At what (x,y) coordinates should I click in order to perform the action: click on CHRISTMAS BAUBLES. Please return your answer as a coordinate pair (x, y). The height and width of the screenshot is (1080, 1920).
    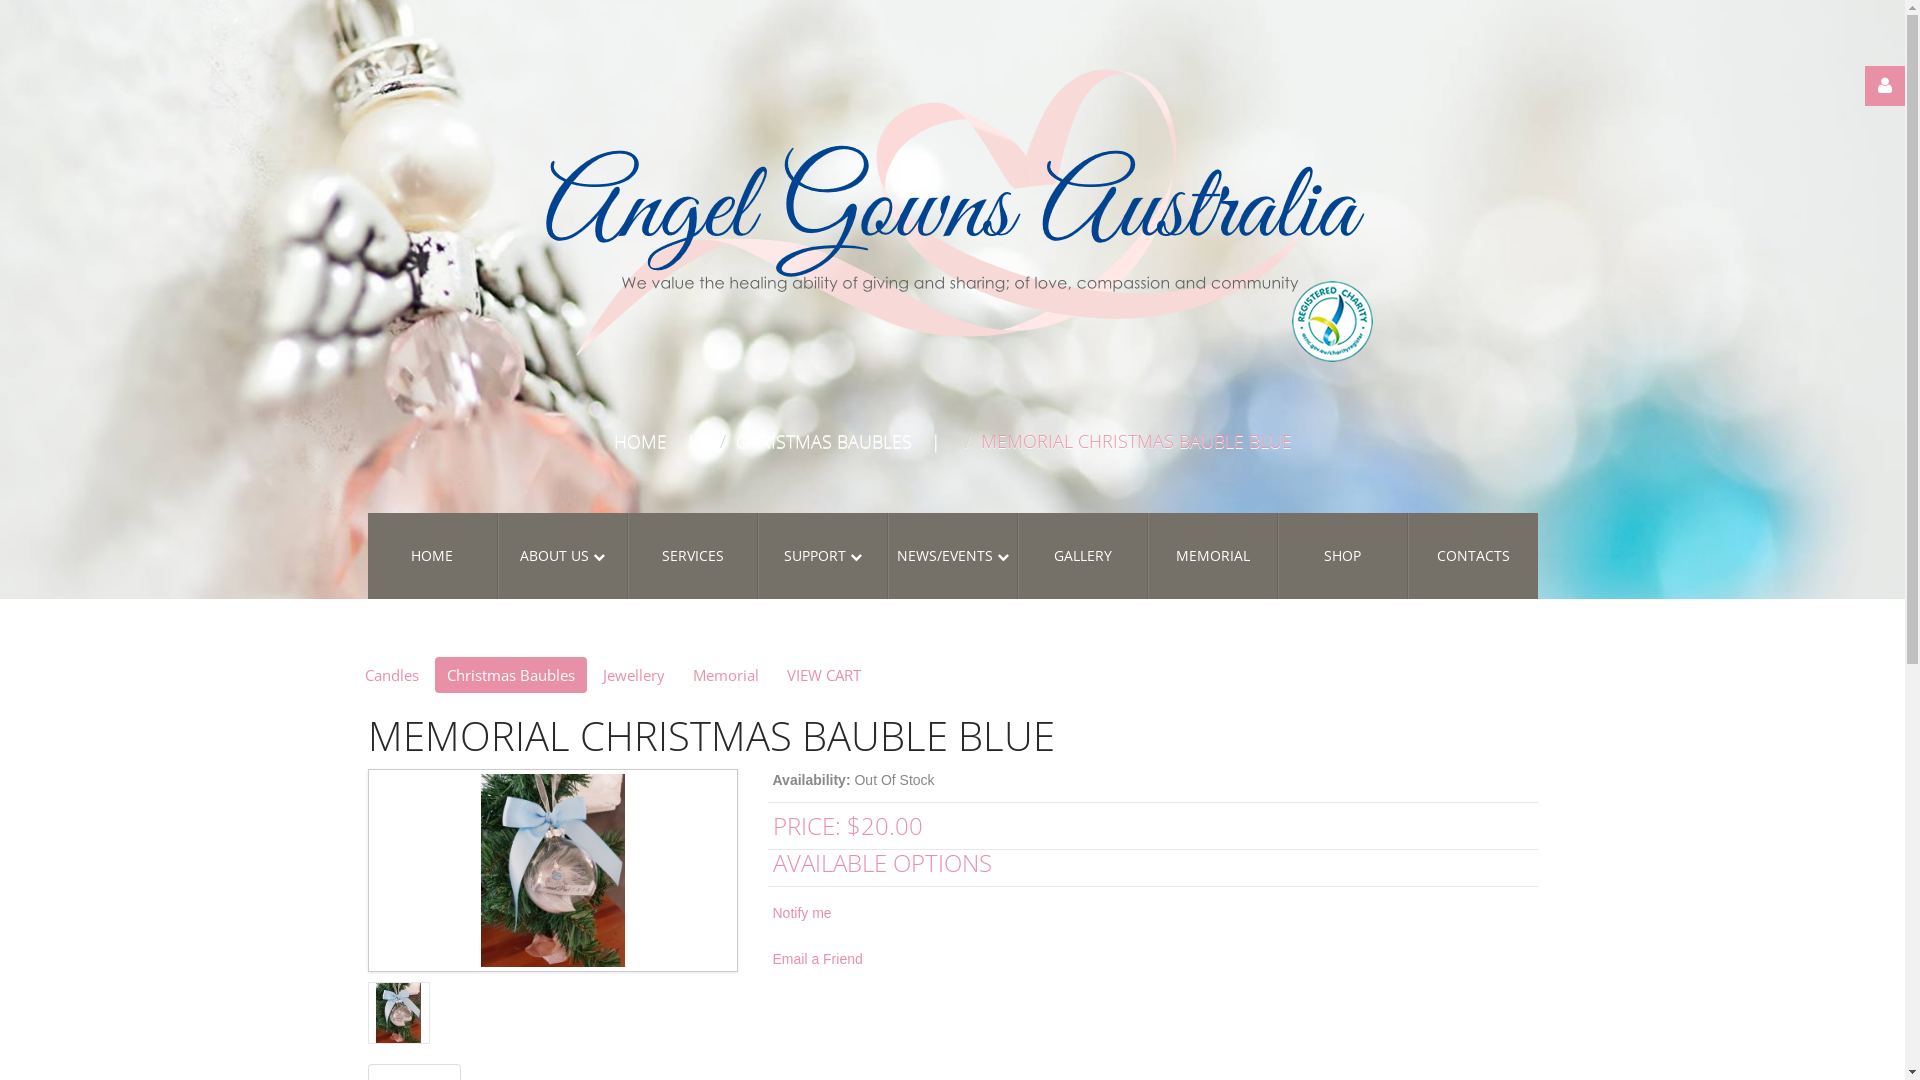
    Looking at the image, I should click on (824, 441).